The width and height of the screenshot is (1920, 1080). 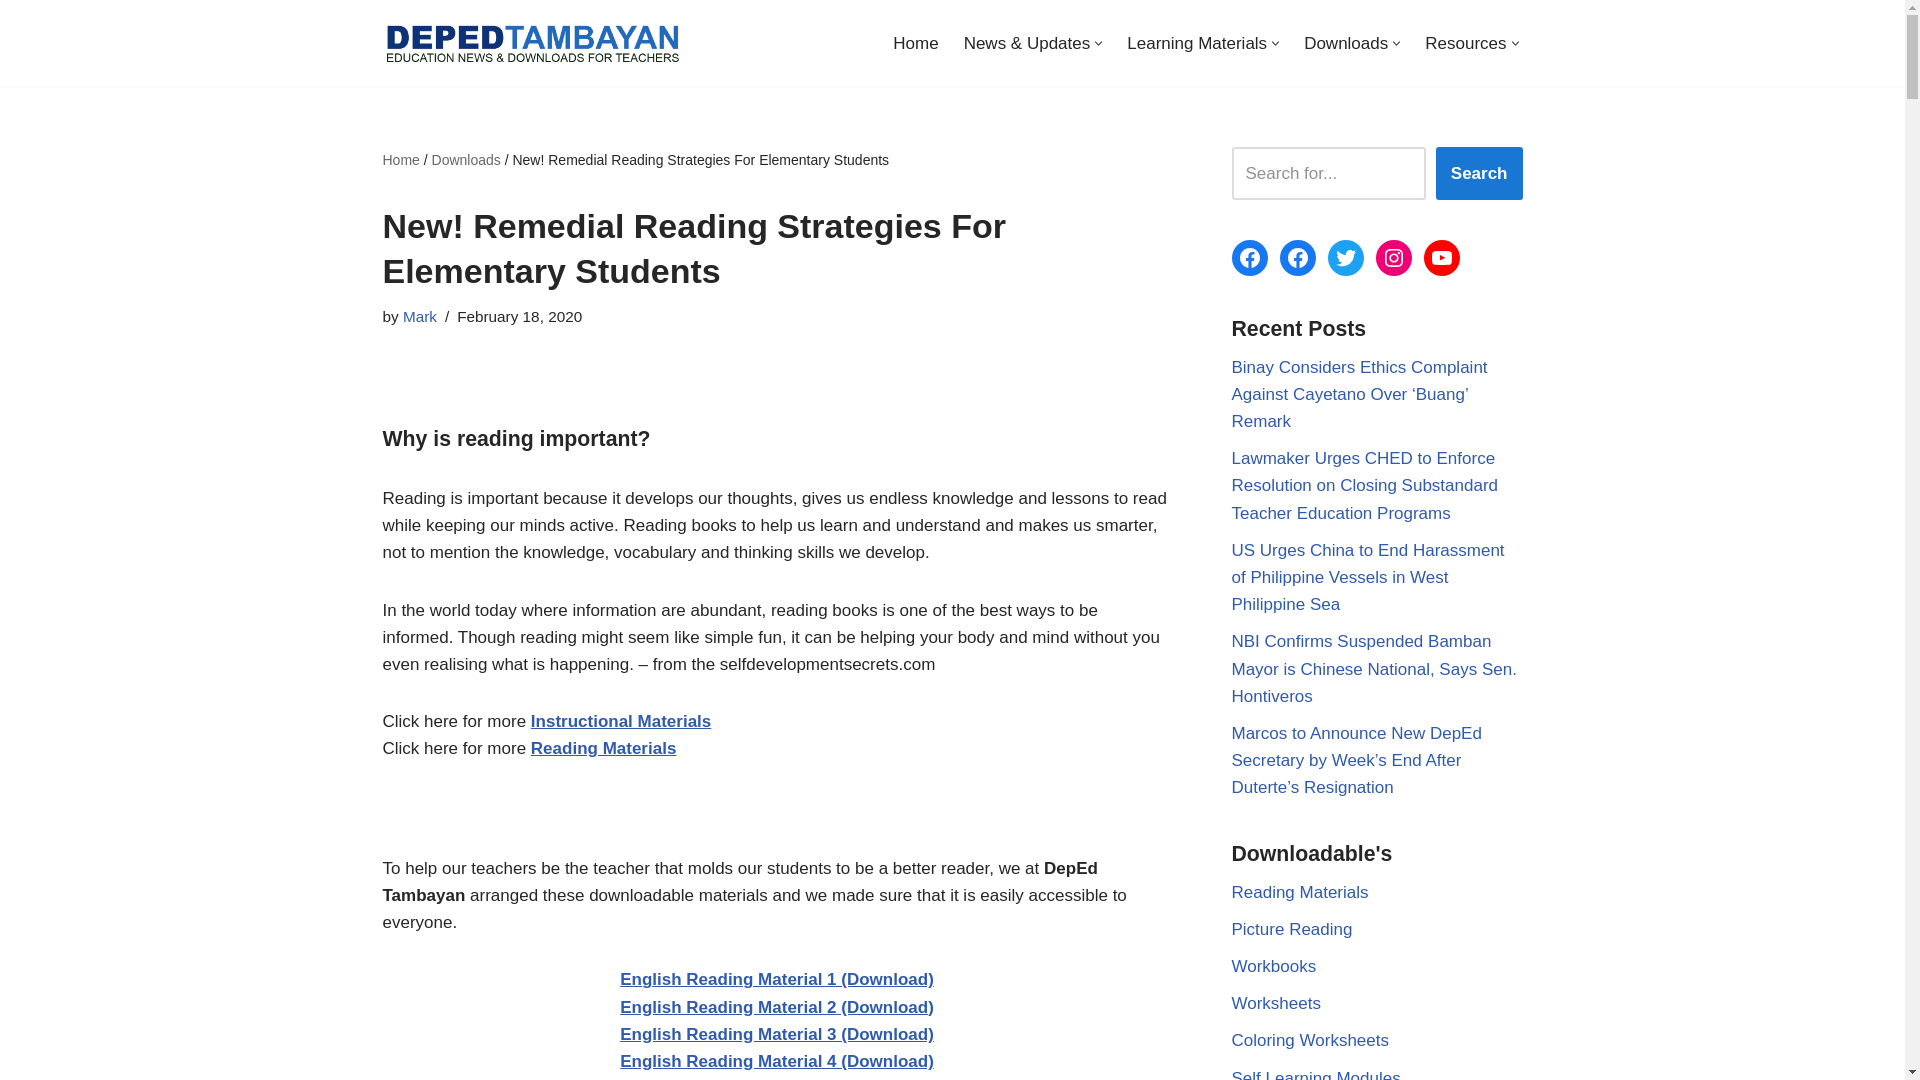 I want to click on Skip to content, so click(x=15, y=42).